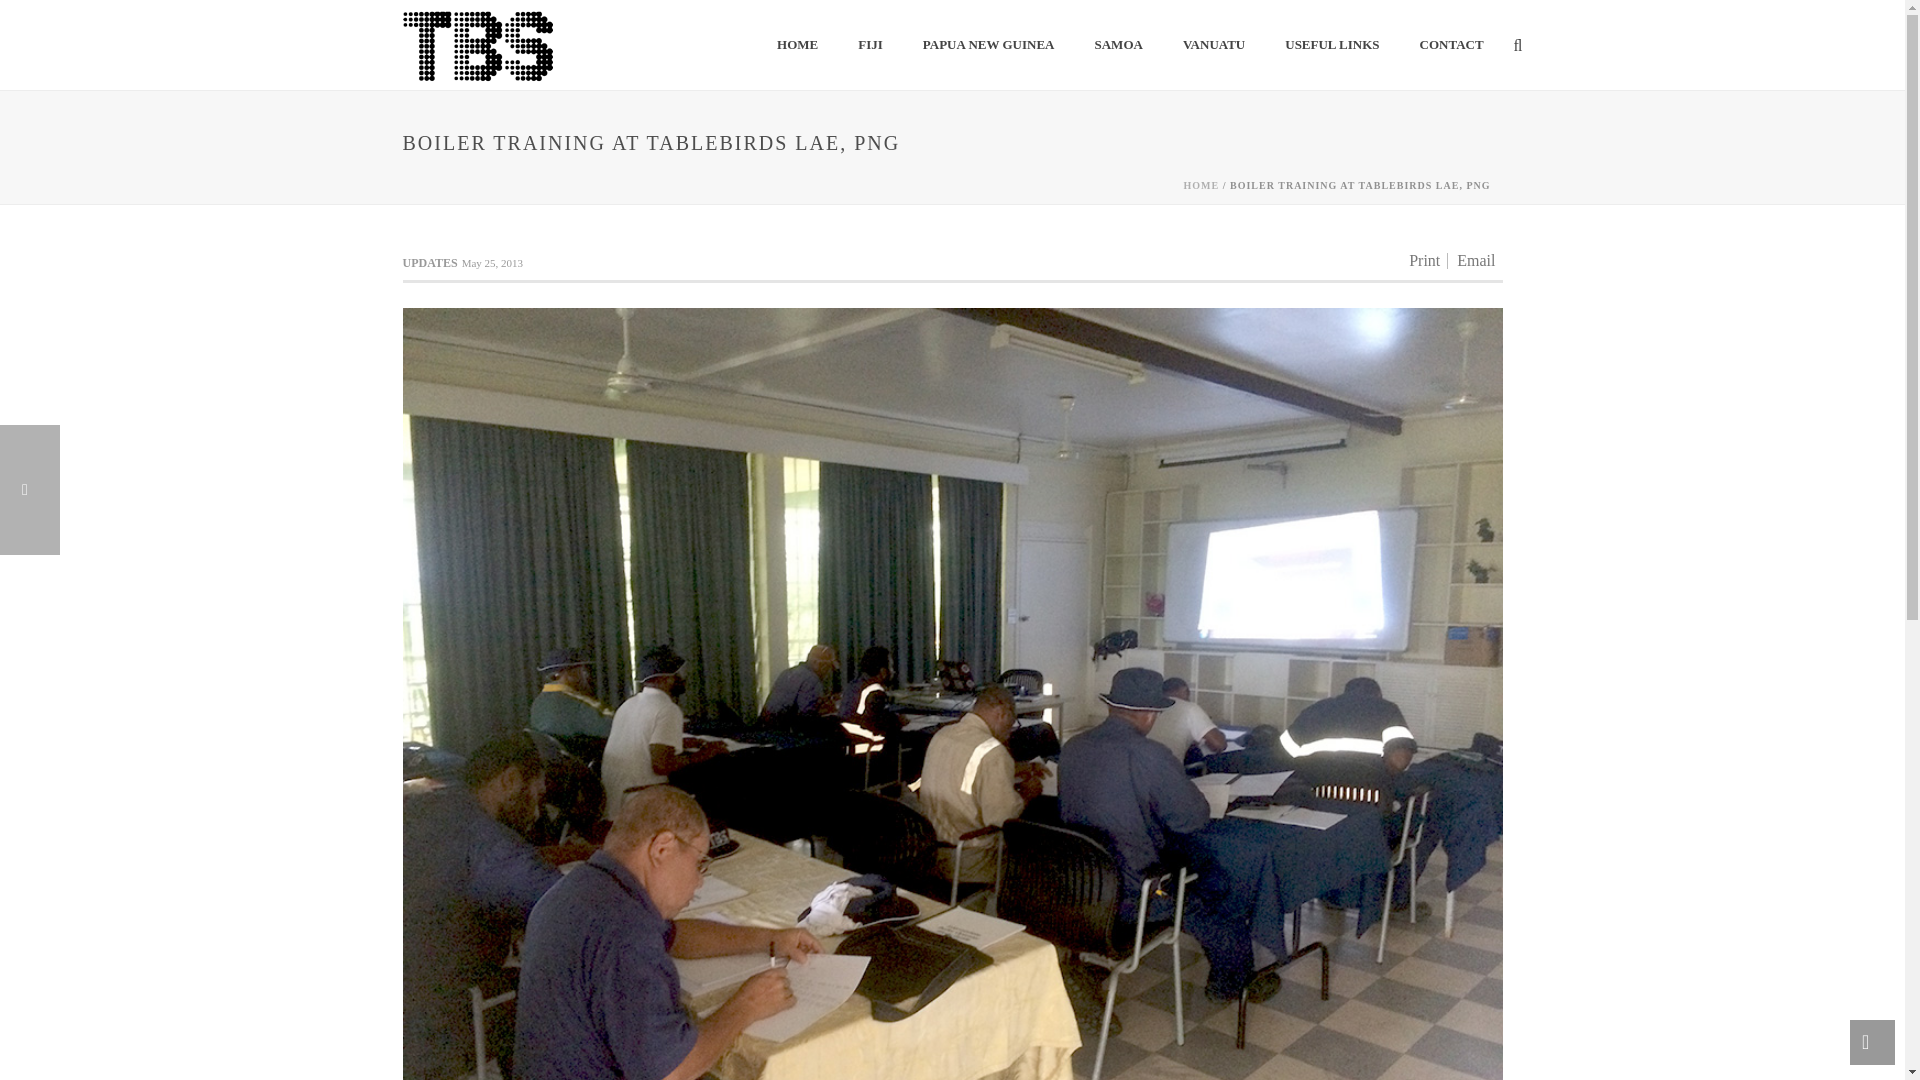  Describe the element at coordinates (492, 262) in the screenshot. I see `May 25, 2013` at that location.